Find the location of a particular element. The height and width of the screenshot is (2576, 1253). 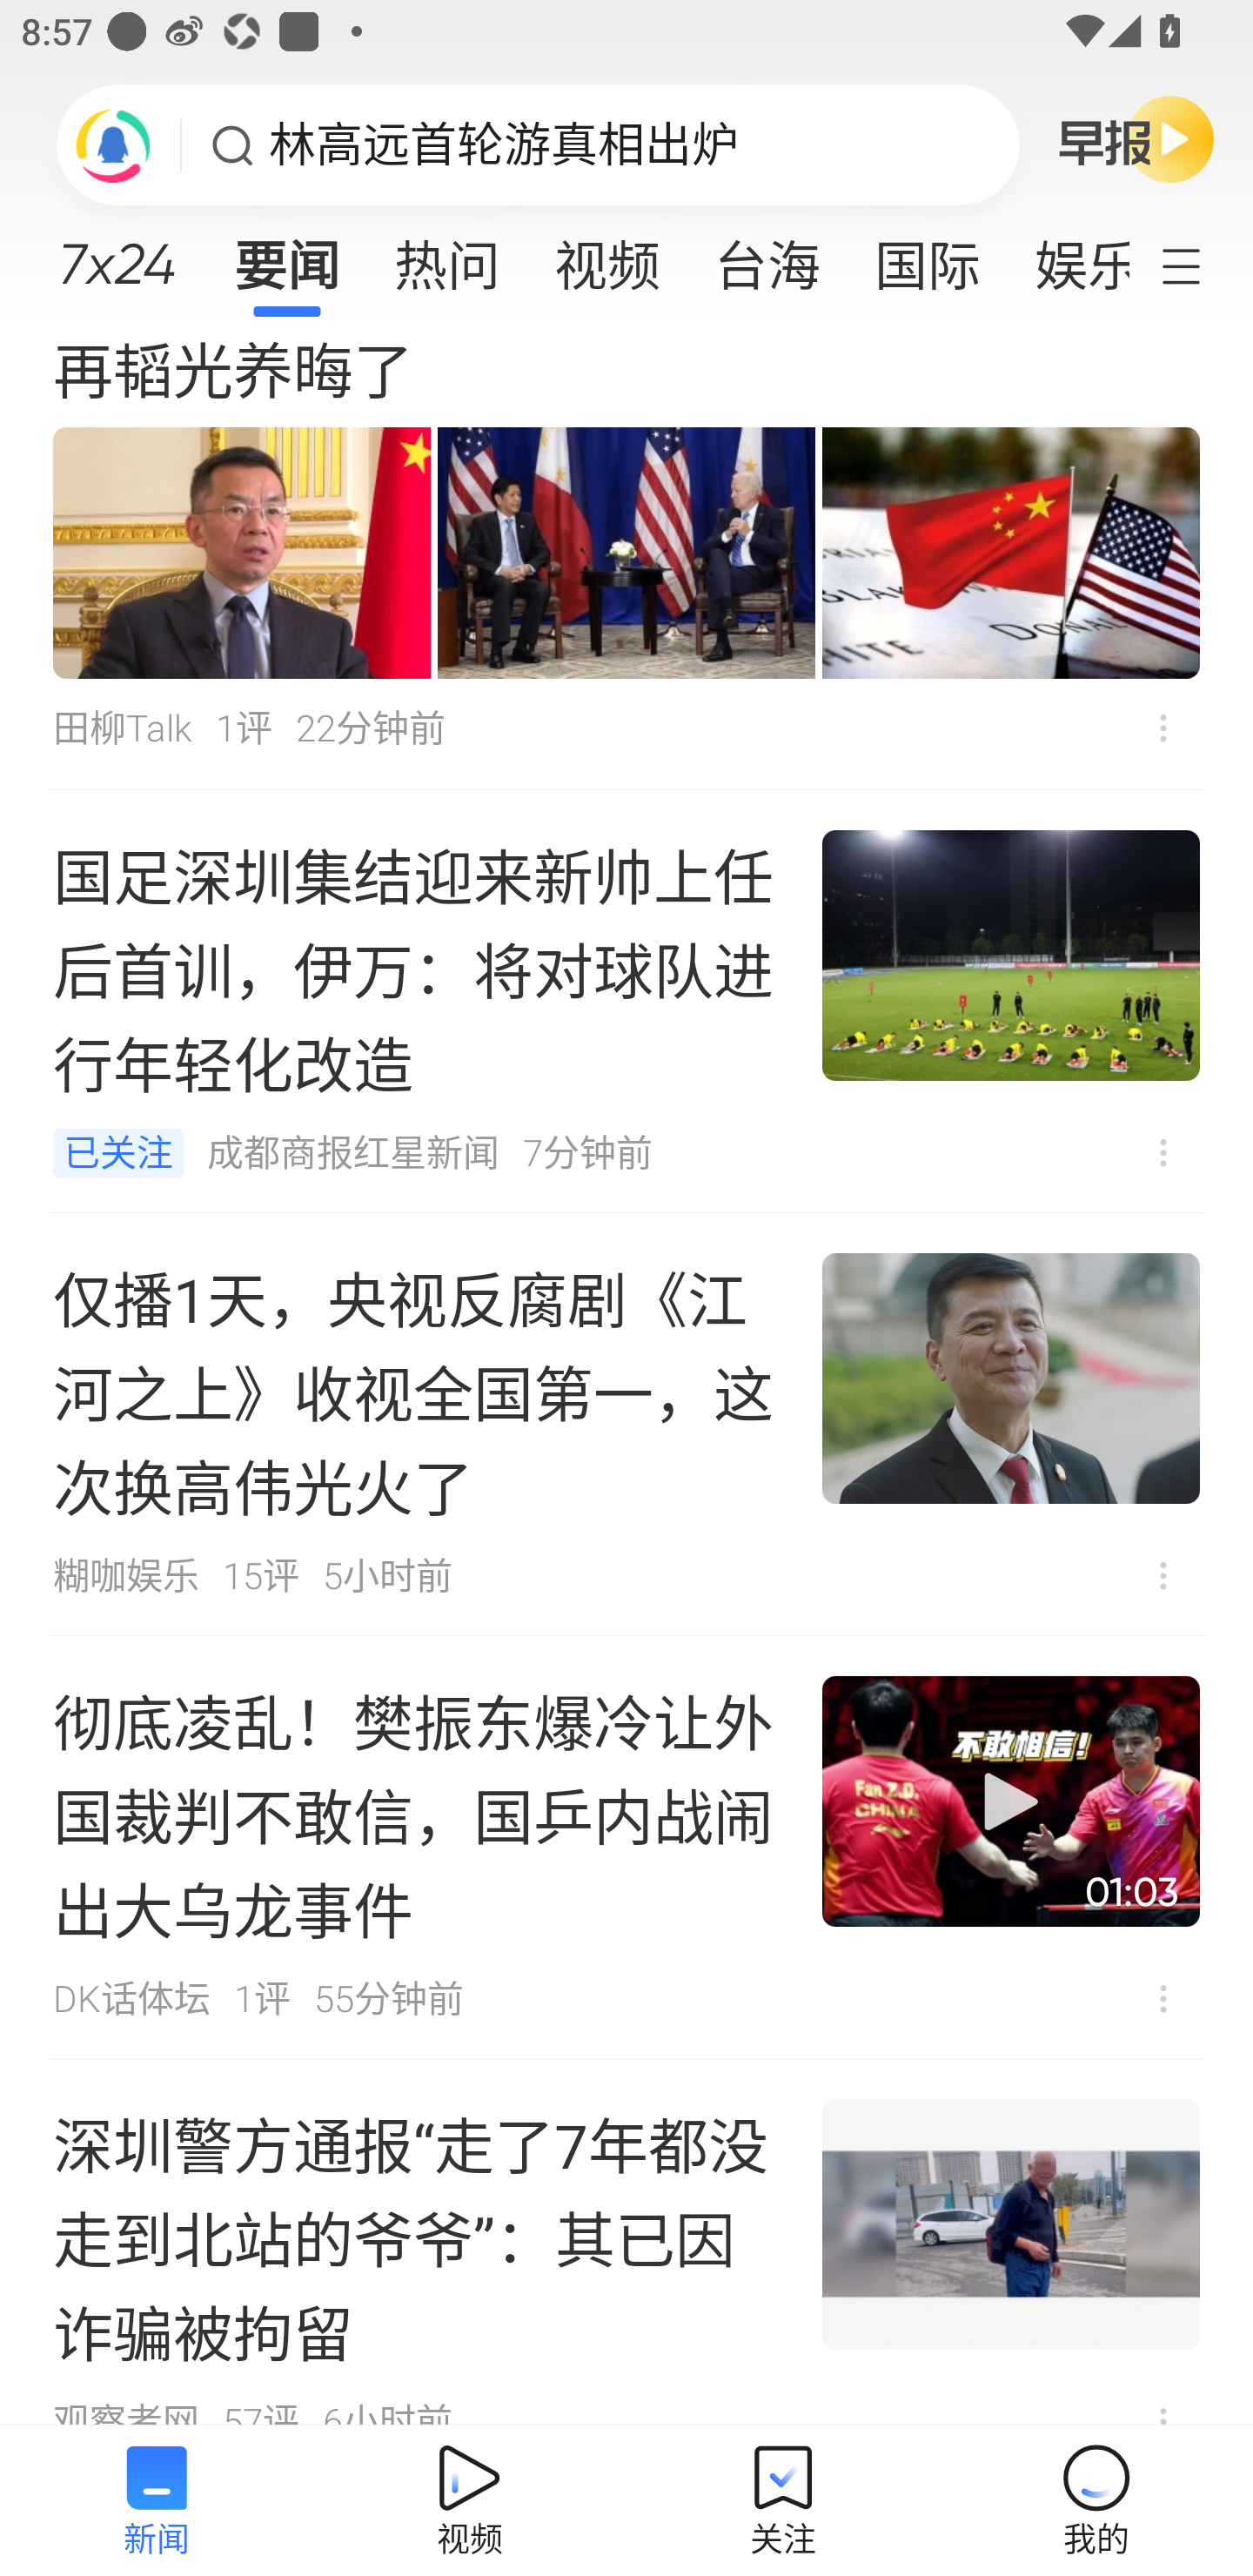

视频 is located at coordinates (607, 256).